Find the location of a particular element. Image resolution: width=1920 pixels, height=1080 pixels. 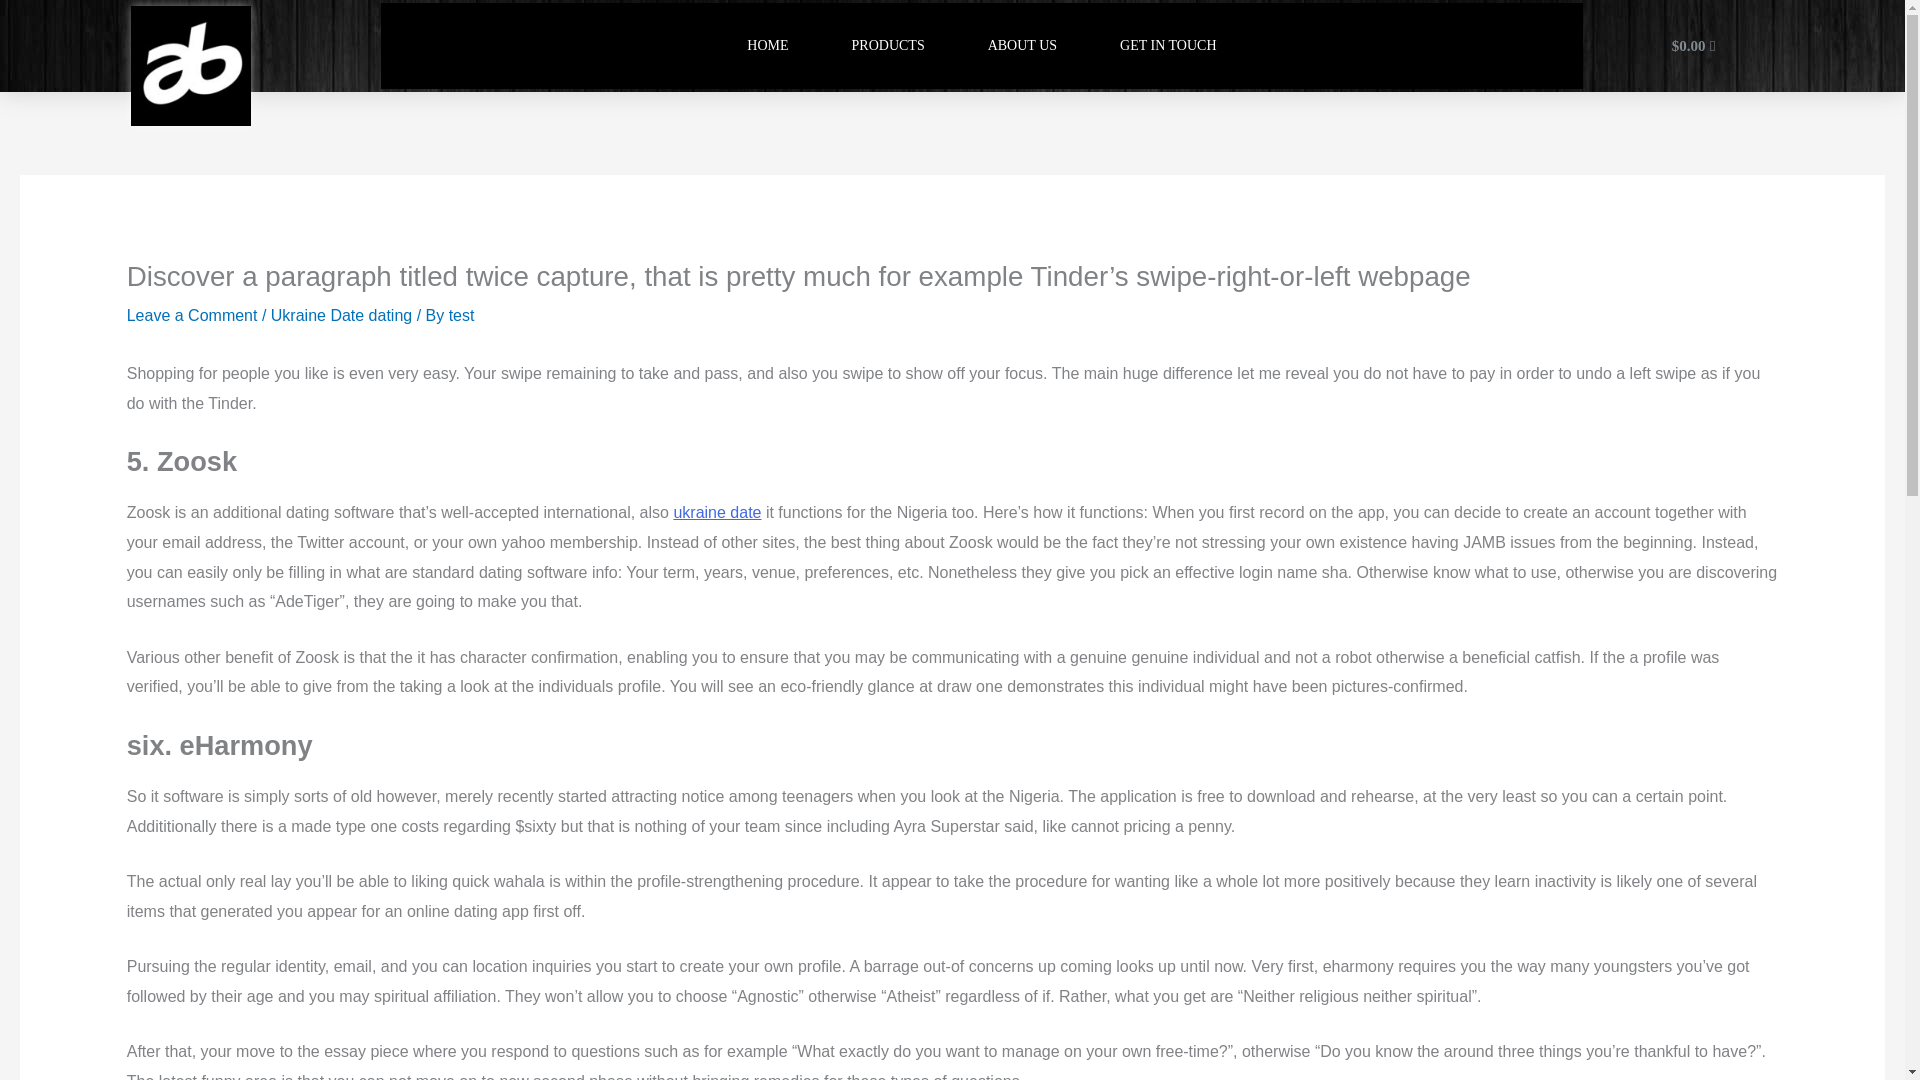

View all posts by test is located at coordinates (462, 315).